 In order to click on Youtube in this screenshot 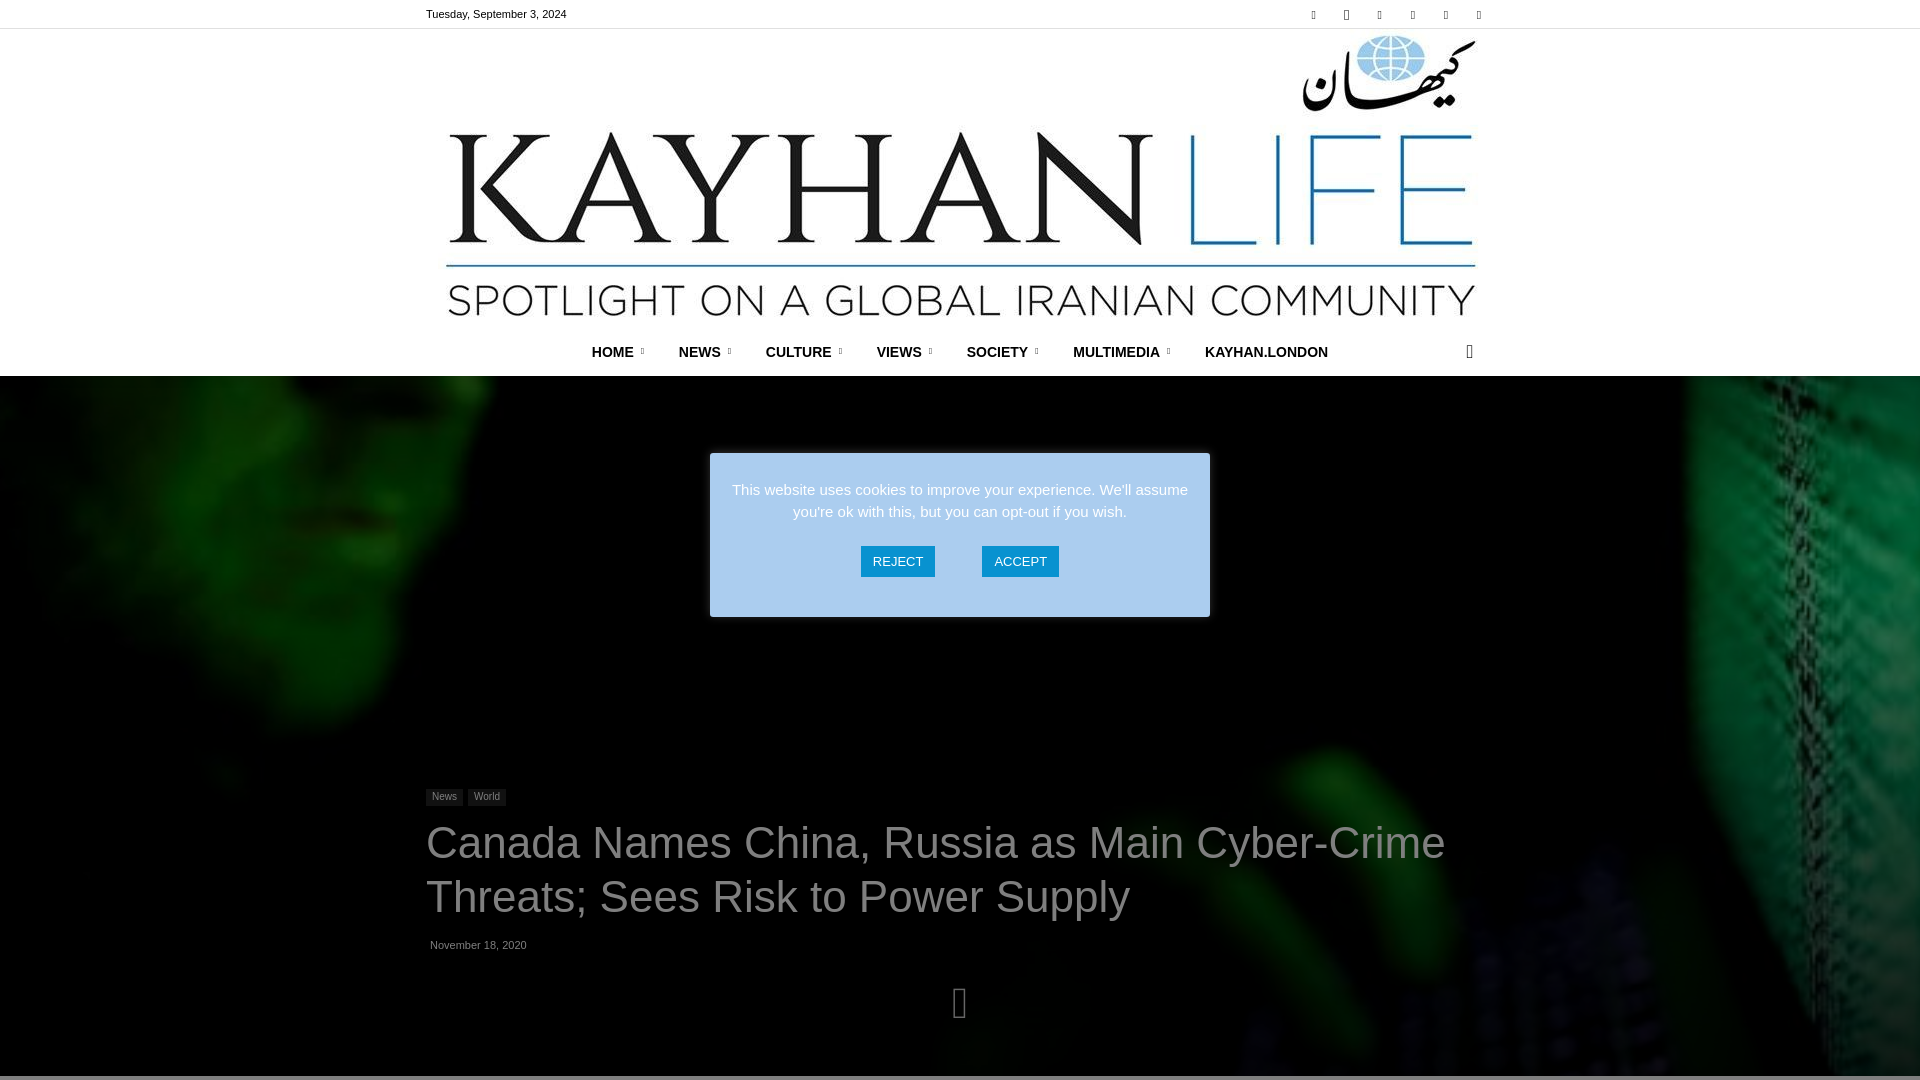, I will do `click(1478, 14)`.